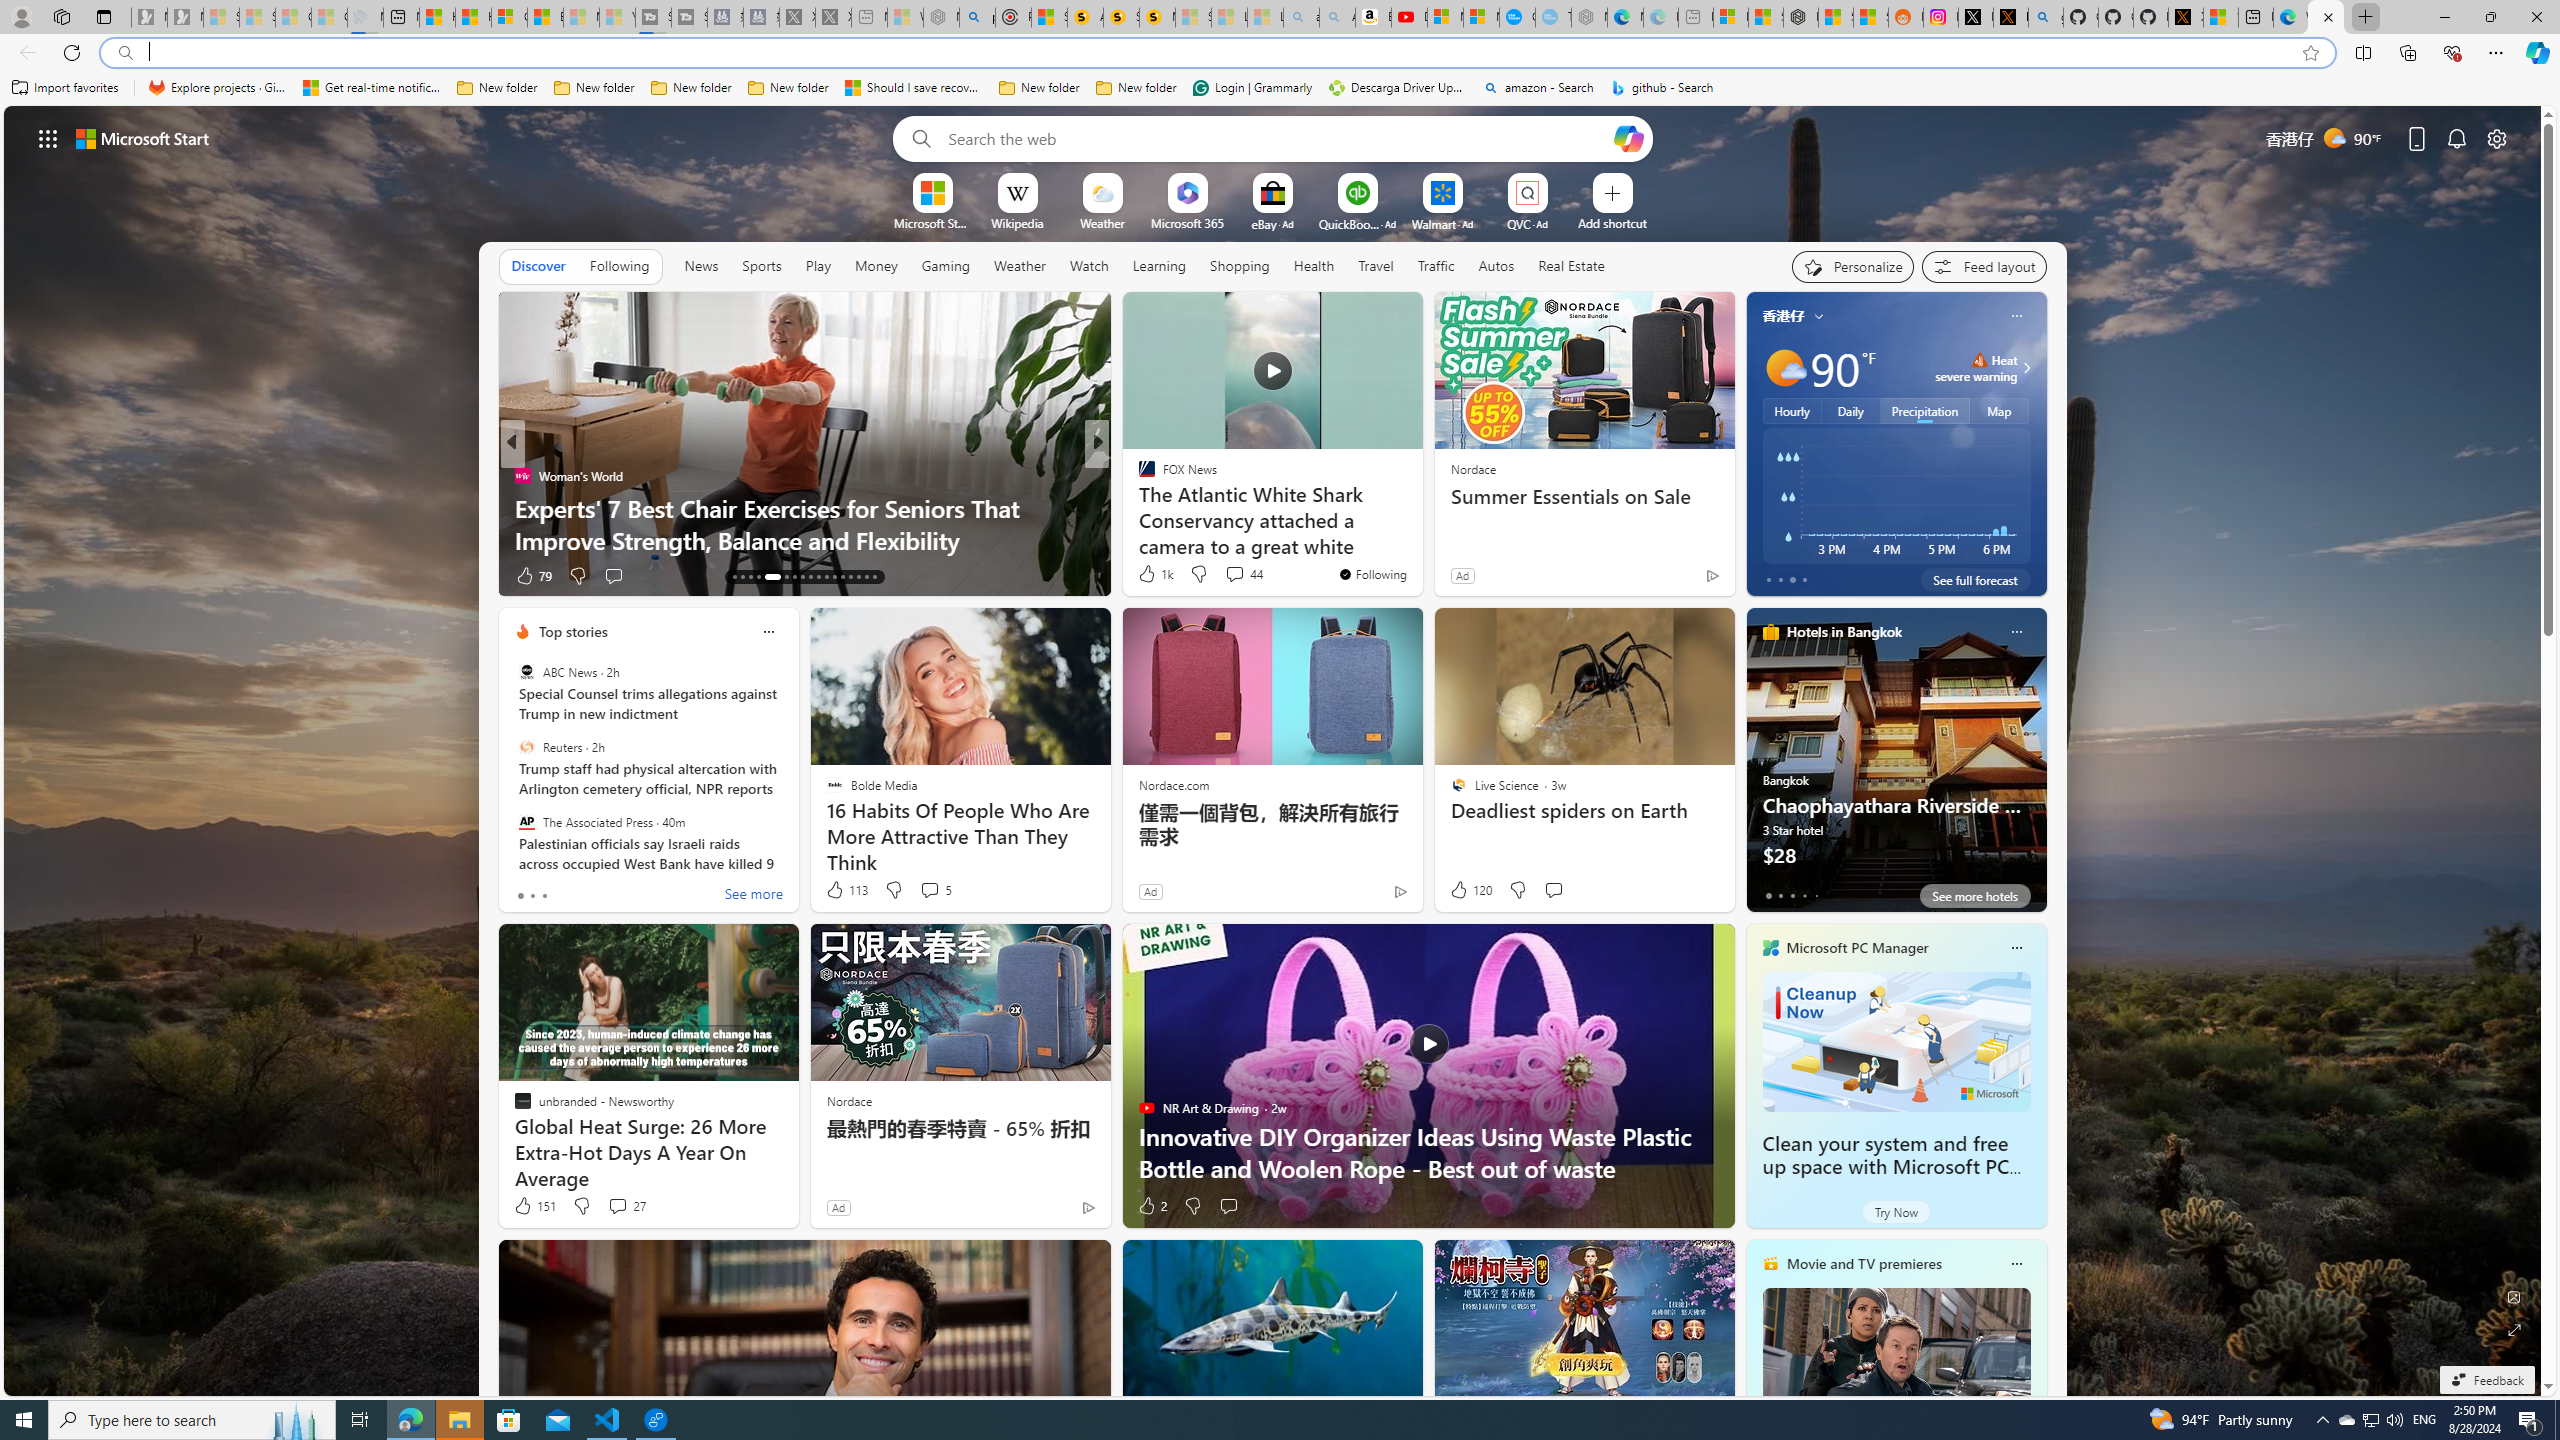  What do you see at coordinates (1896, 1212) in the screenshot?
I see `Try Now` at bounding box center [1896, 1212].